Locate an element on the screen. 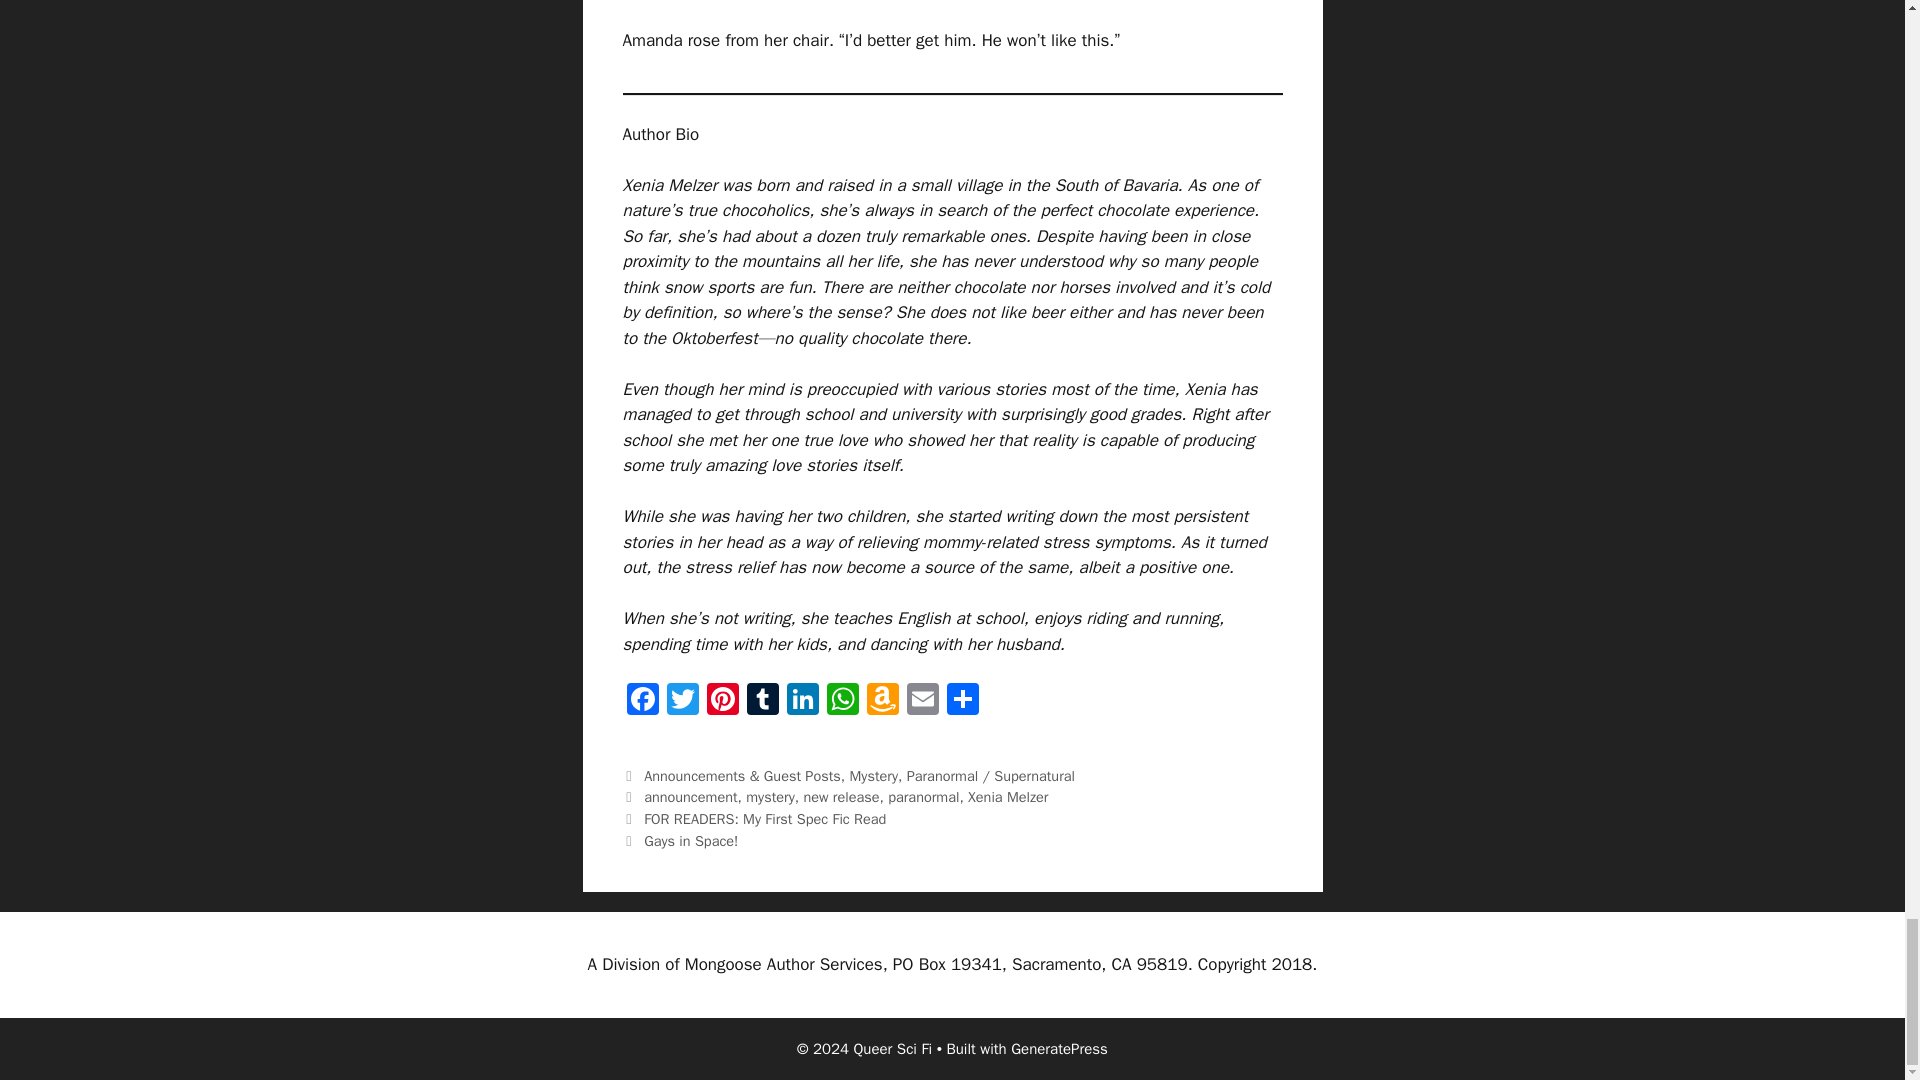 The image size is (1920, 1080). Amazon Wish List is located at coordinates (882, 702).